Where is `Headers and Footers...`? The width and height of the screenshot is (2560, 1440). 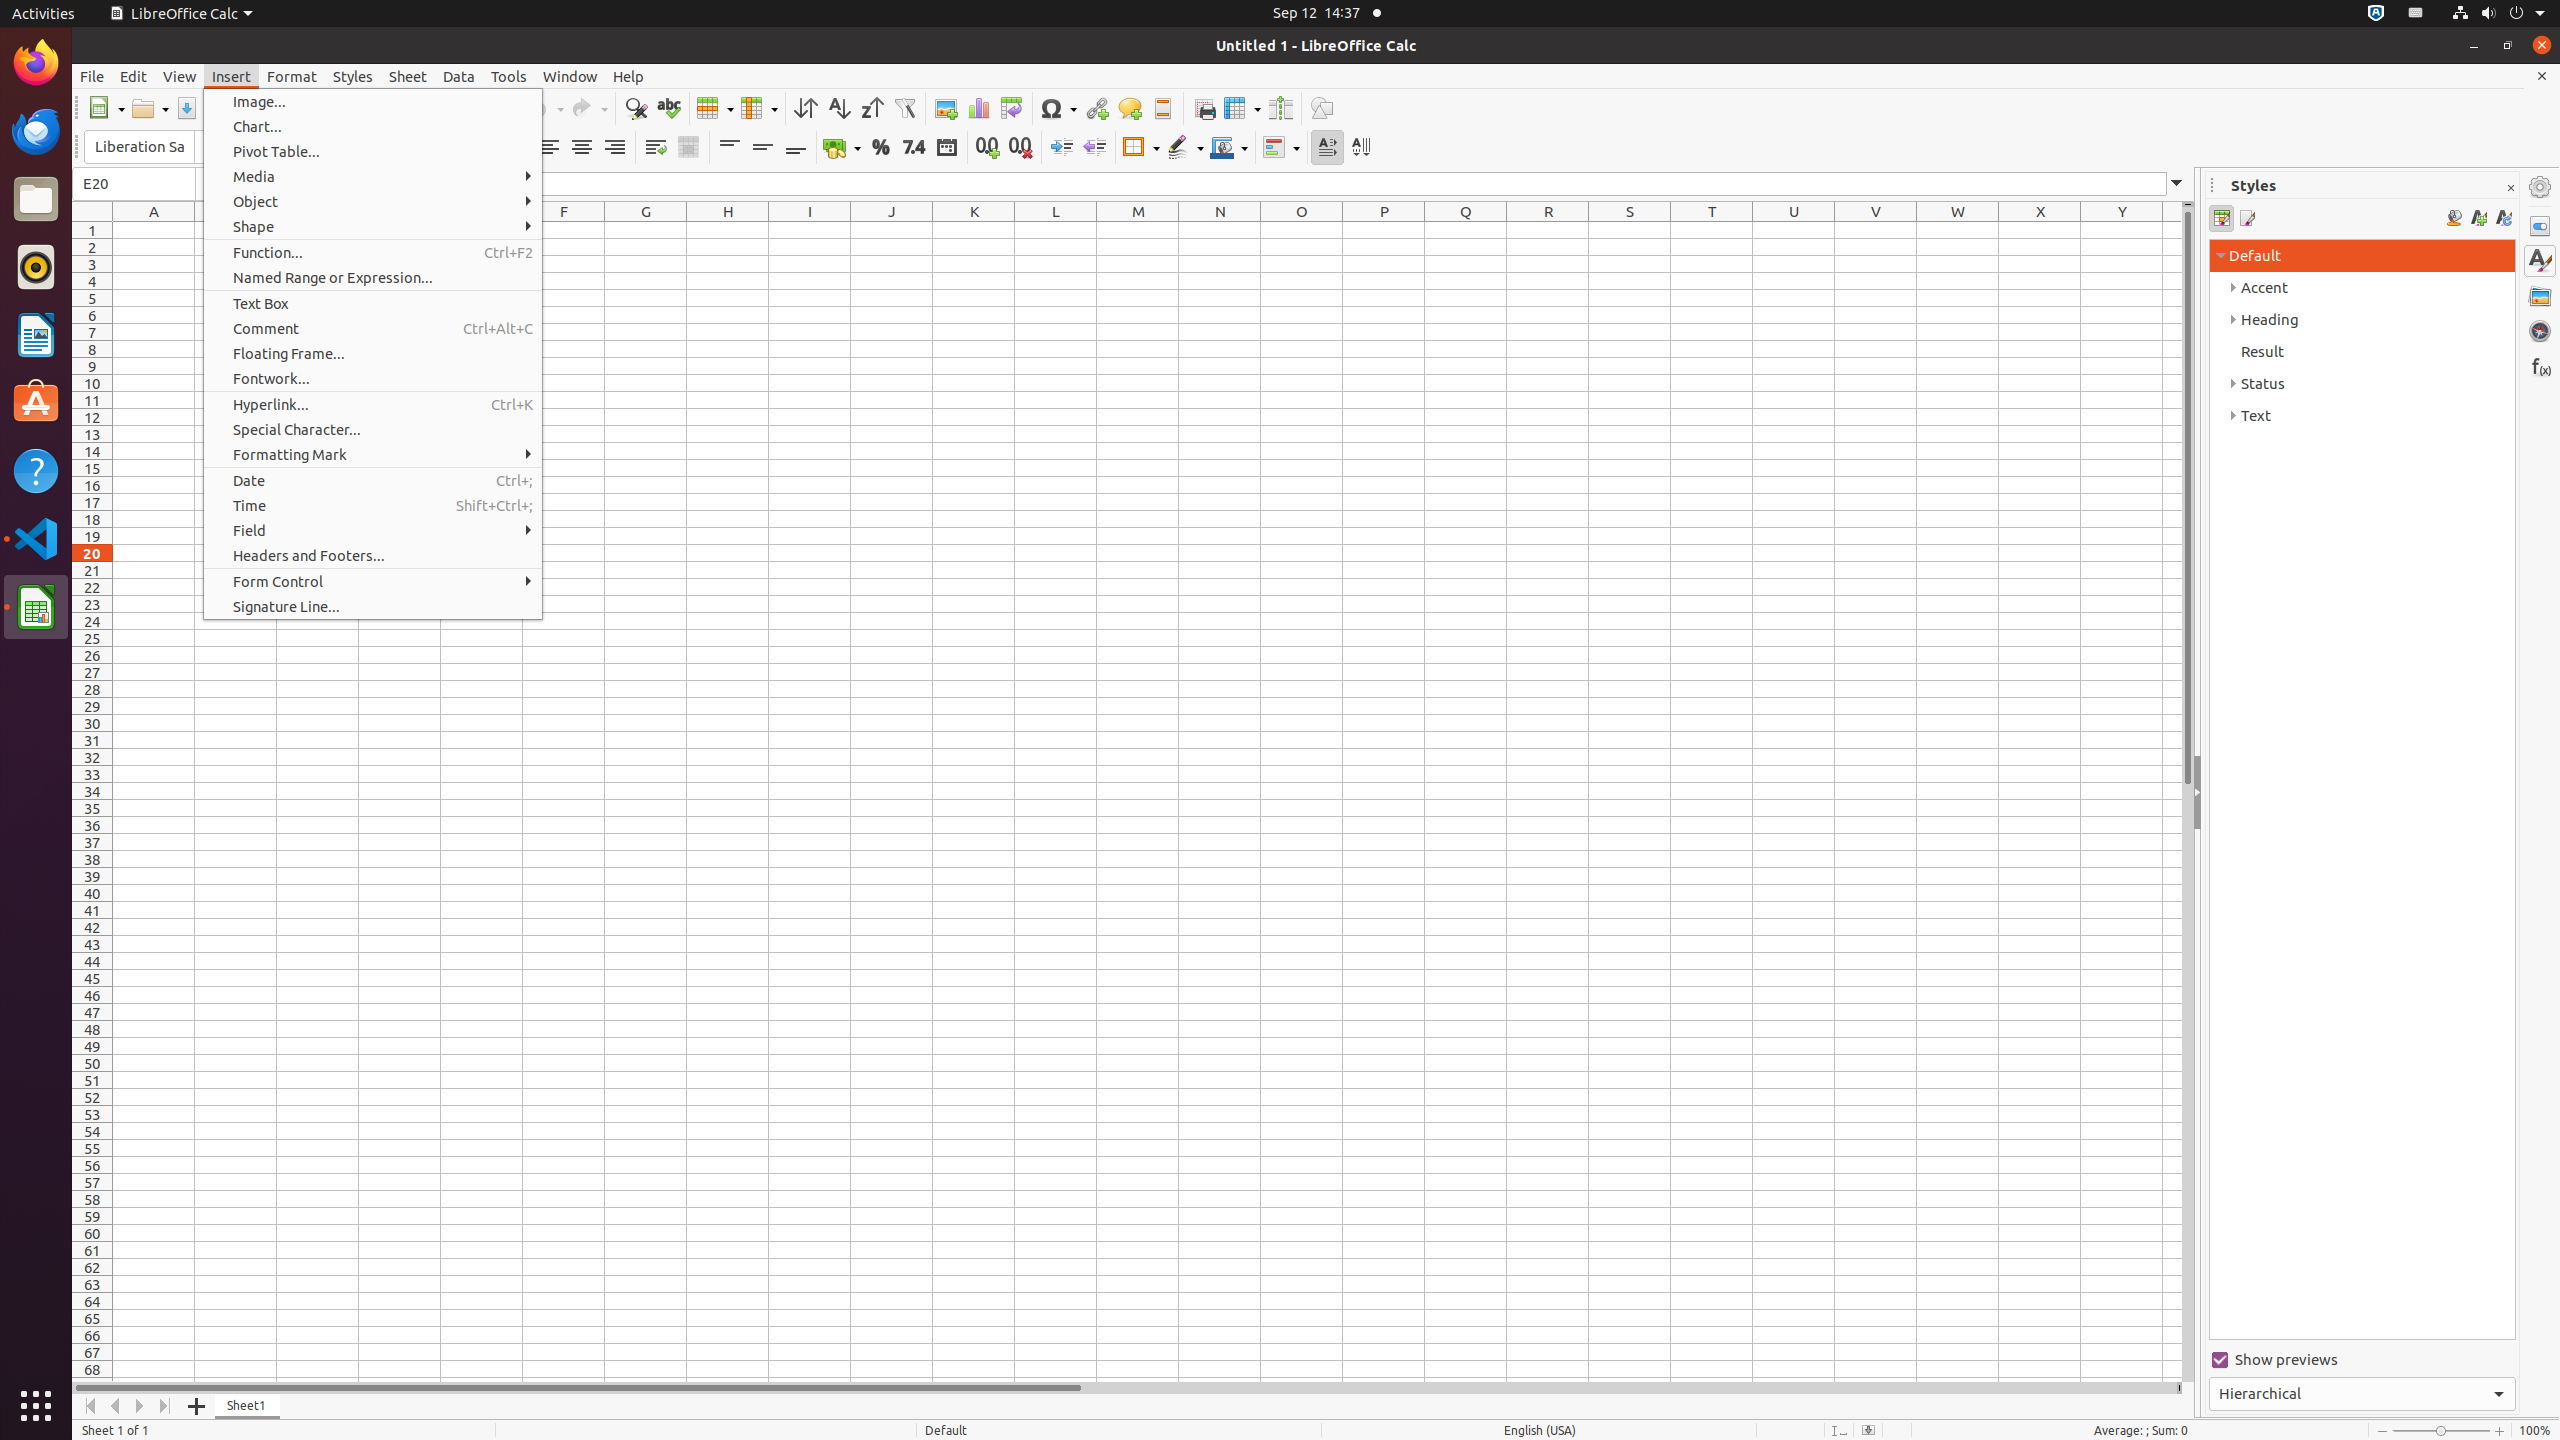 Headers and Footers... is located at coordinates (373, 556).